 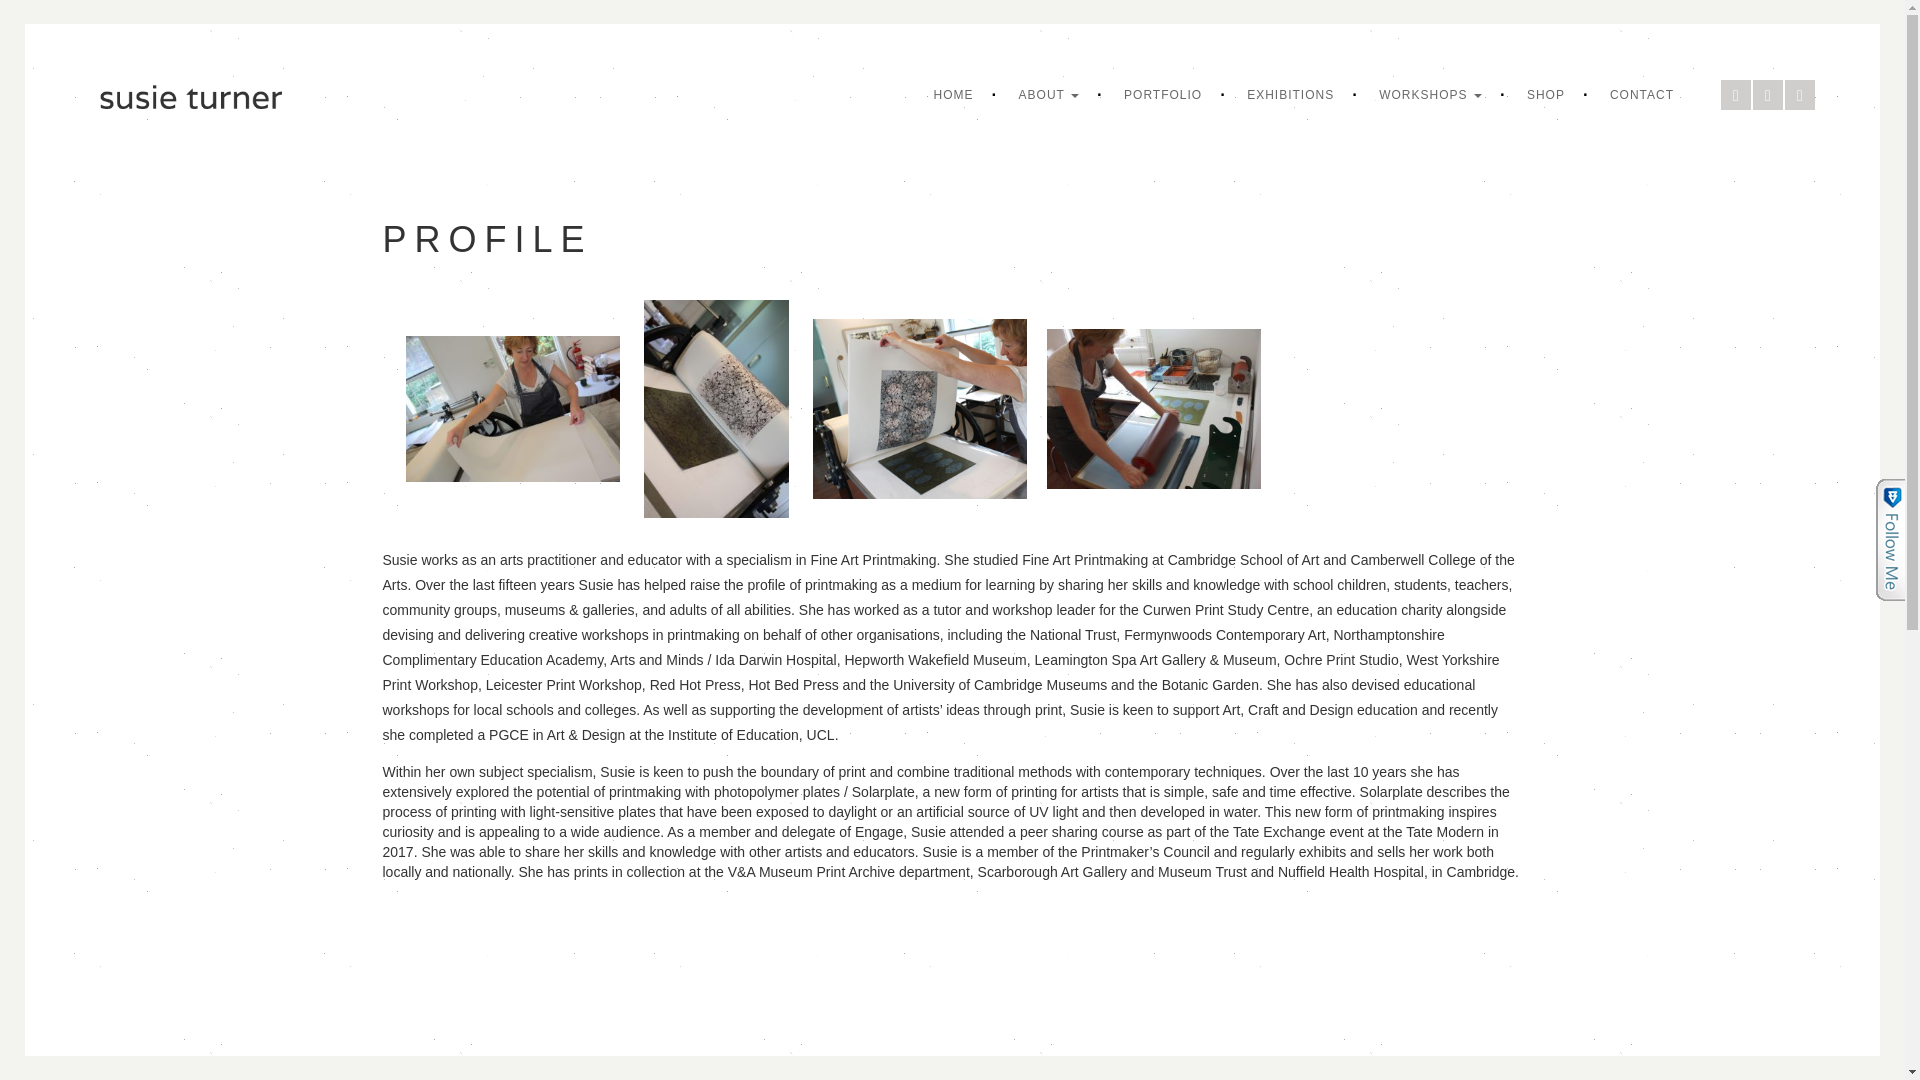 What do you see at coordinates (954, 94) in the screenshot?
I see `HOME` at bounding box center [954, 94].